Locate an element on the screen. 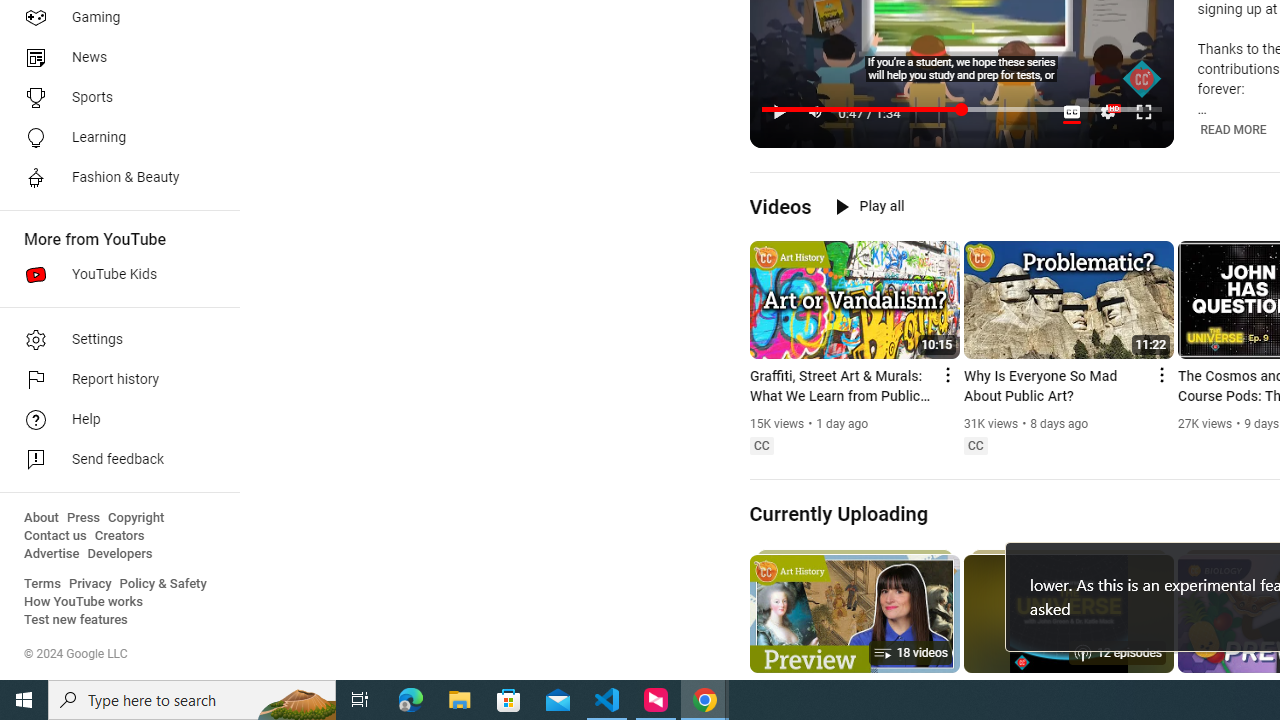 This screenshot has height=720, width=1280. Action menu is located at coordinates (1160, 374).